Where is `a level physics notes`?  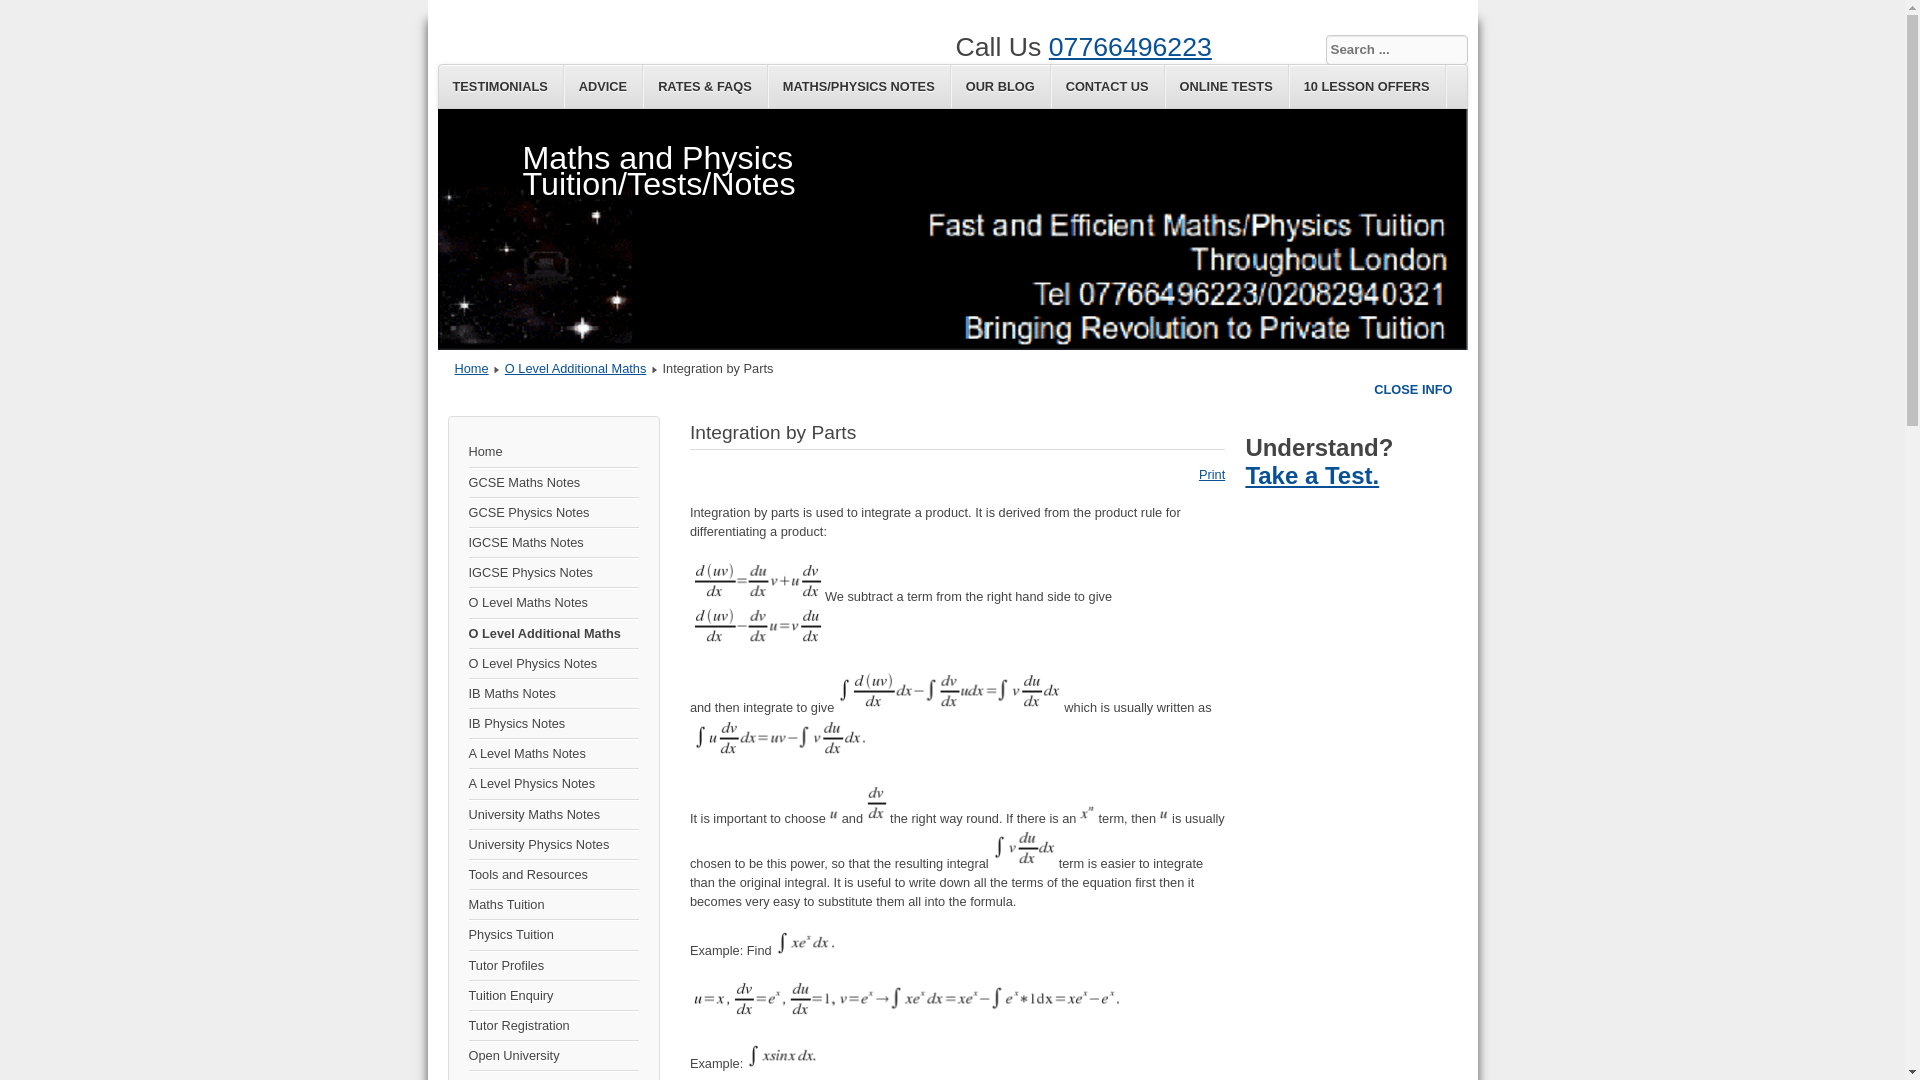
a level physics notes is located at coordinates (552, 784).